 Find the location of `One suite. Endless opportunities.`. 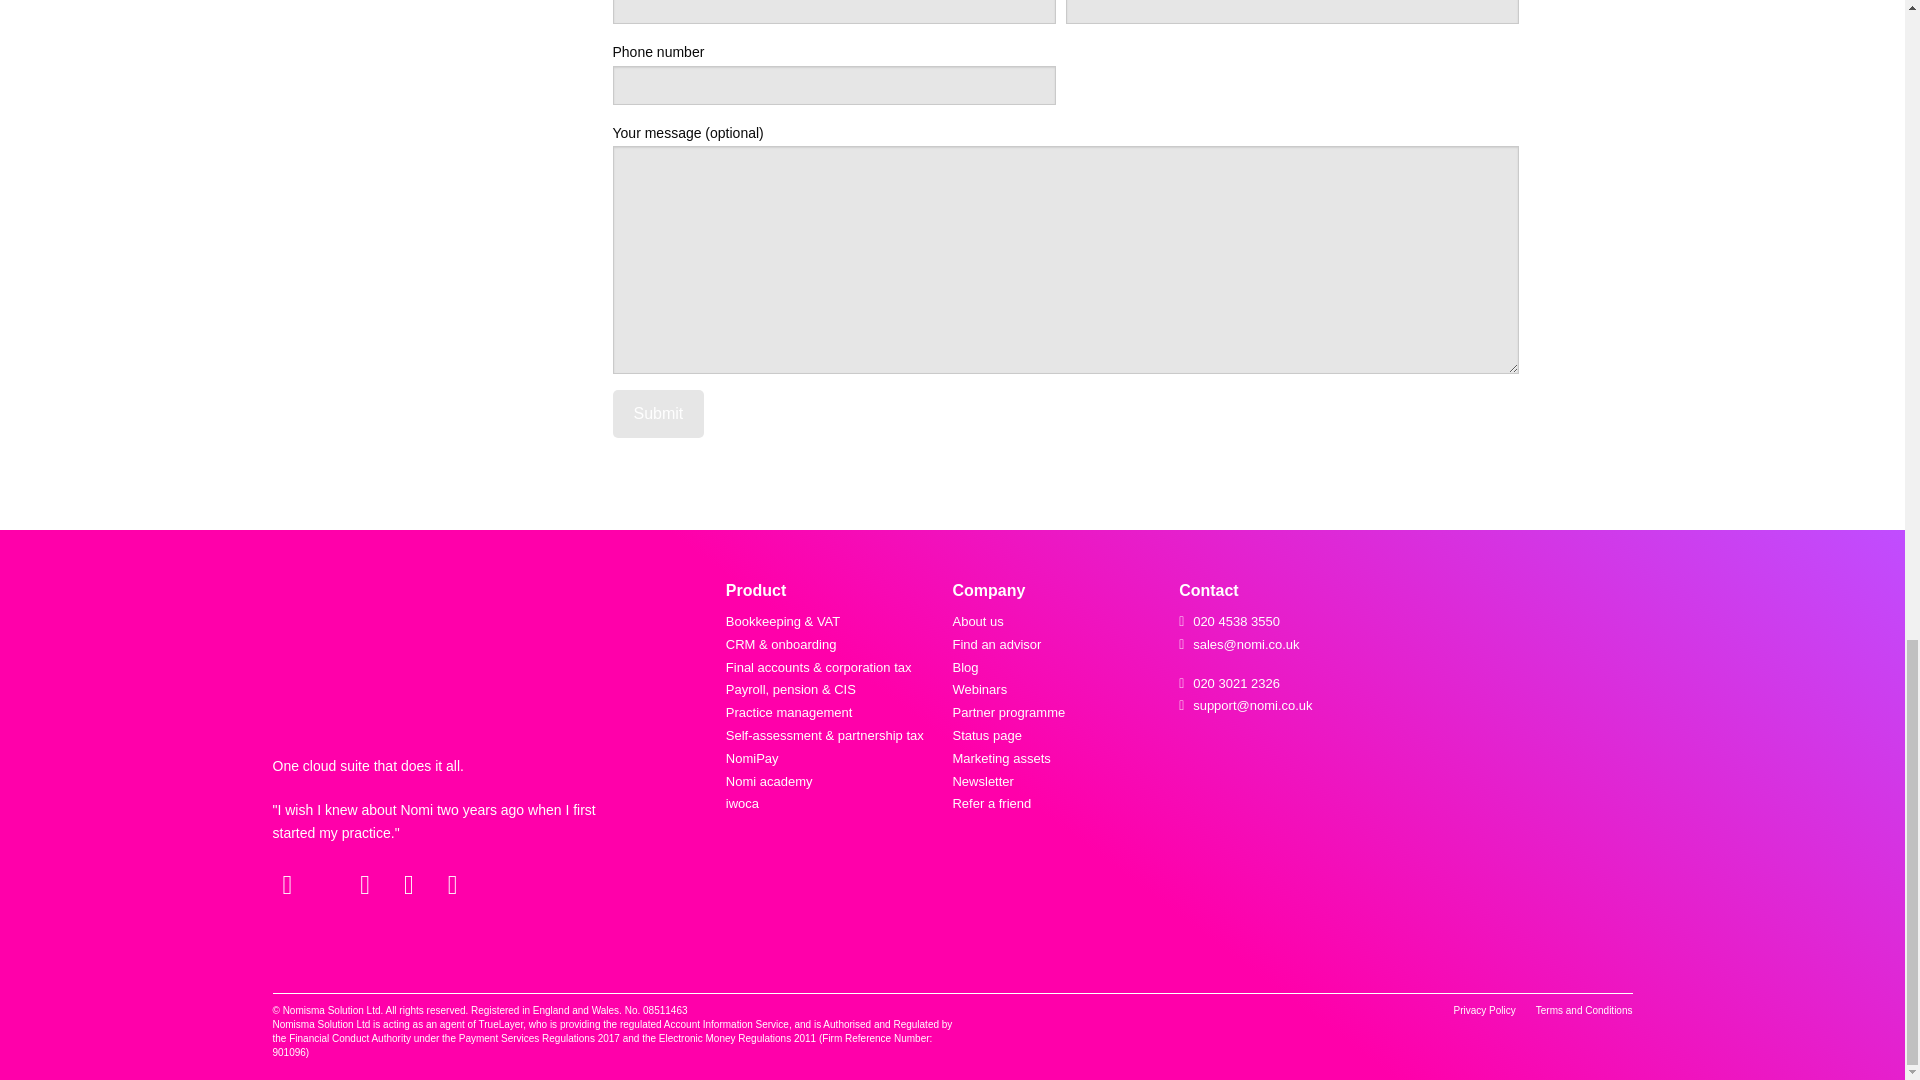

One suite. Endless opportunities. is located at coordinates (367, 654).